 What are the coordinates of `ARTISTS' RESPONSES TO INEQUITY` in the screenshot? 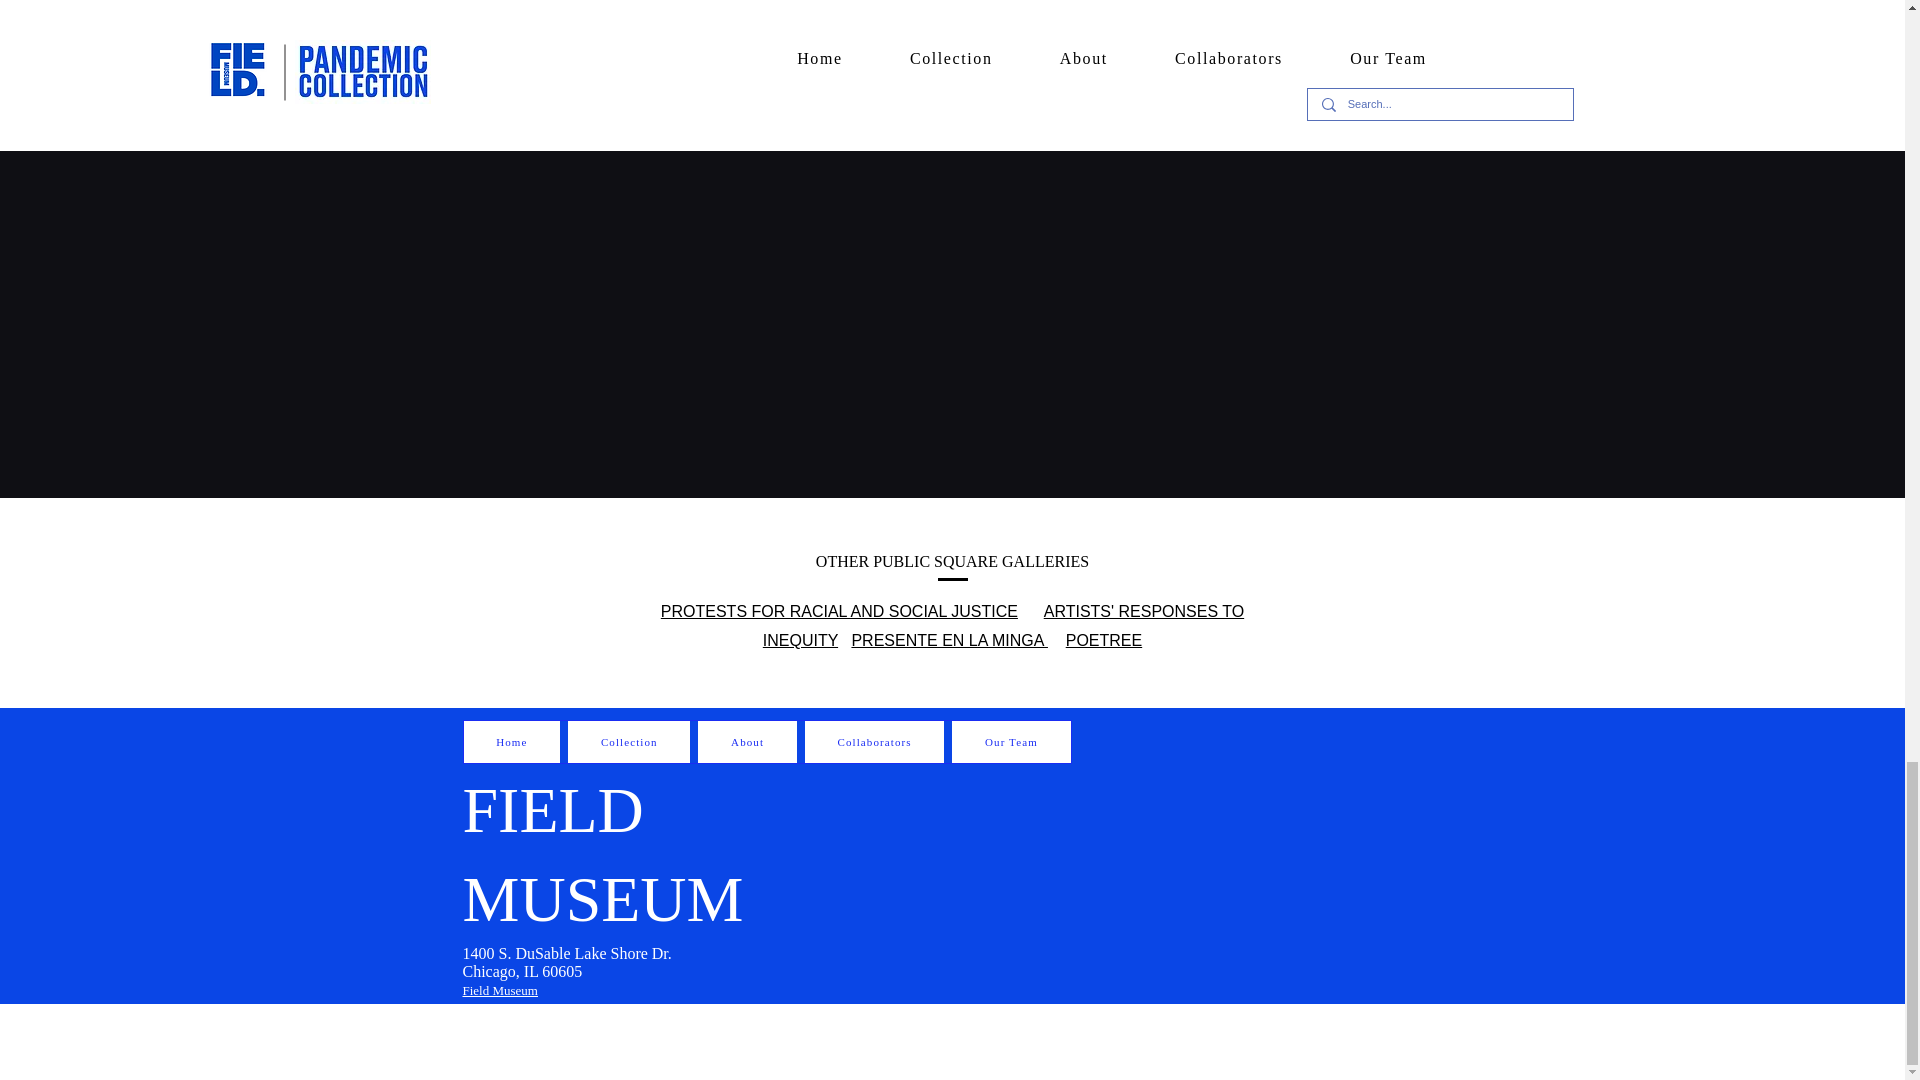 It's located at (1003, 626).